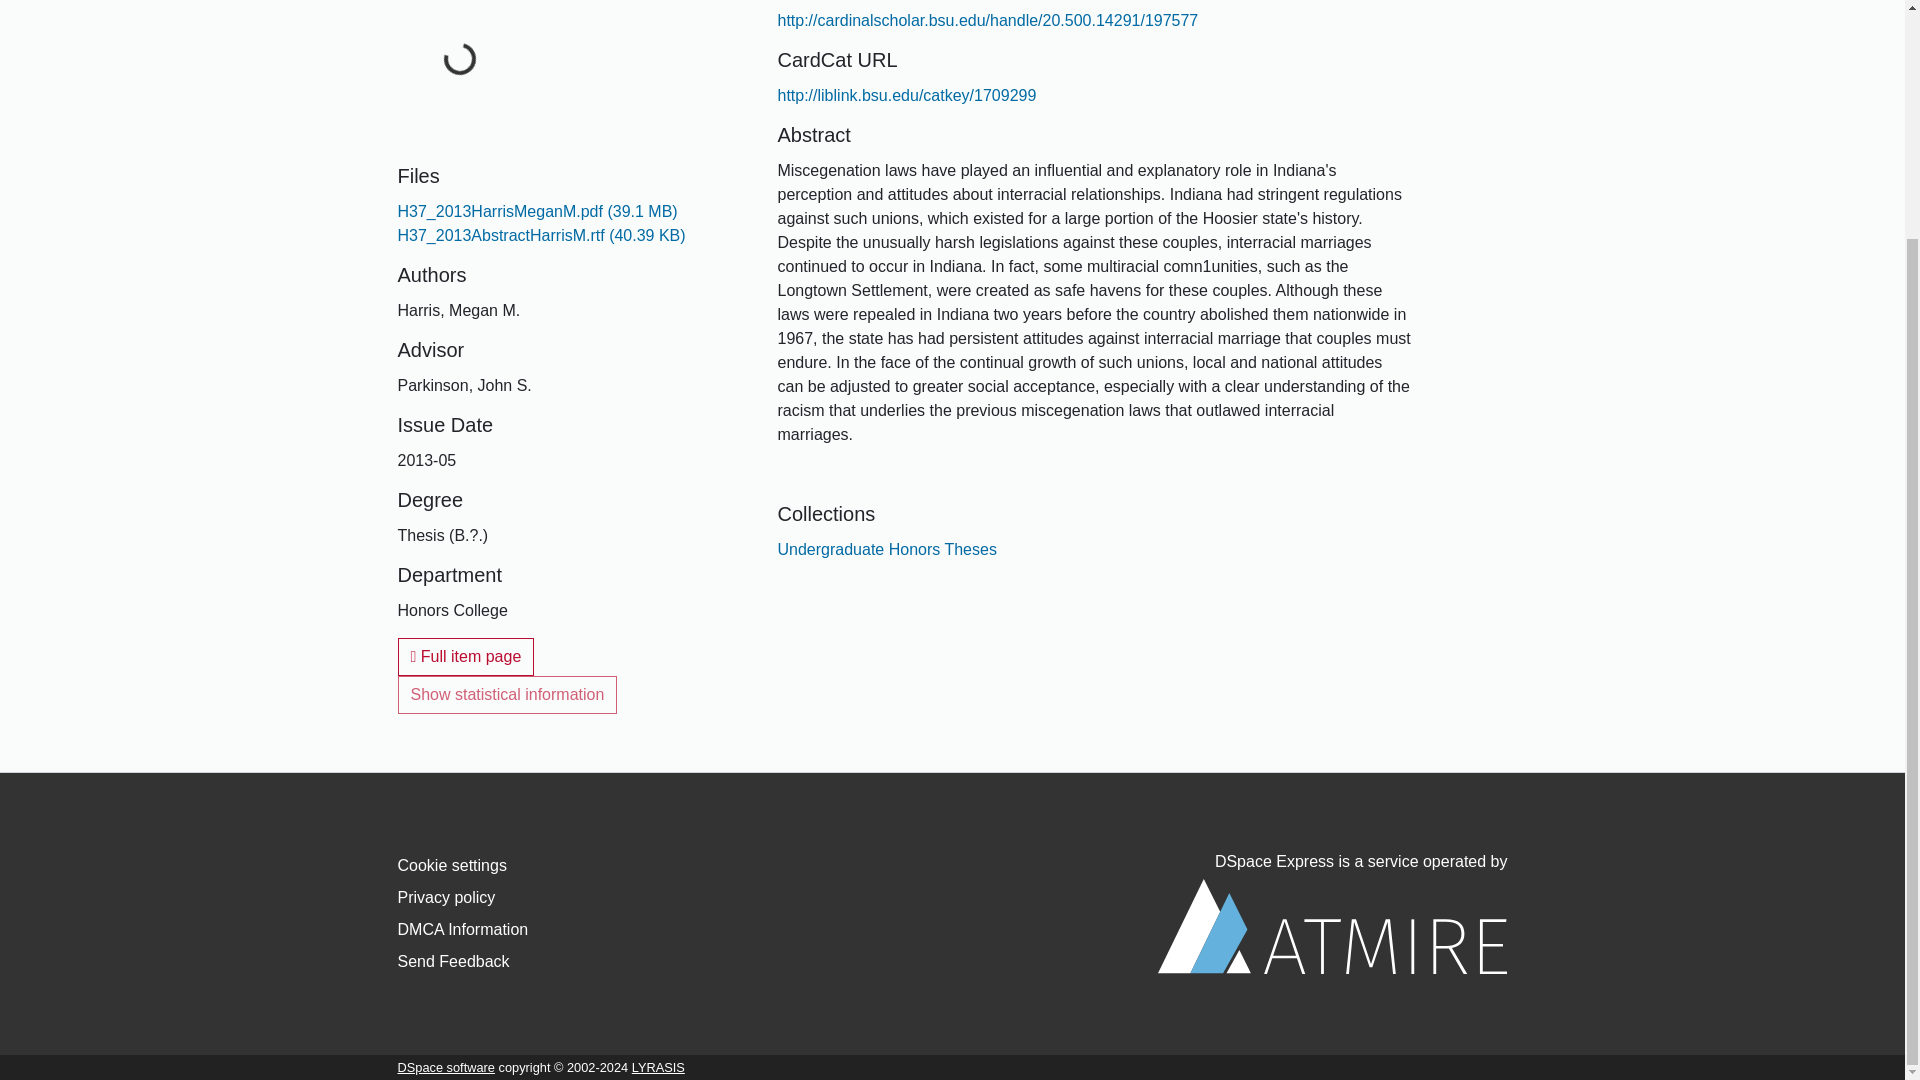 This screenshot has height=1080, width=1920. Describe the element at coordinates (1332, 914) in the screenshot. I see `DSpace Express is a service operated by` at that location.